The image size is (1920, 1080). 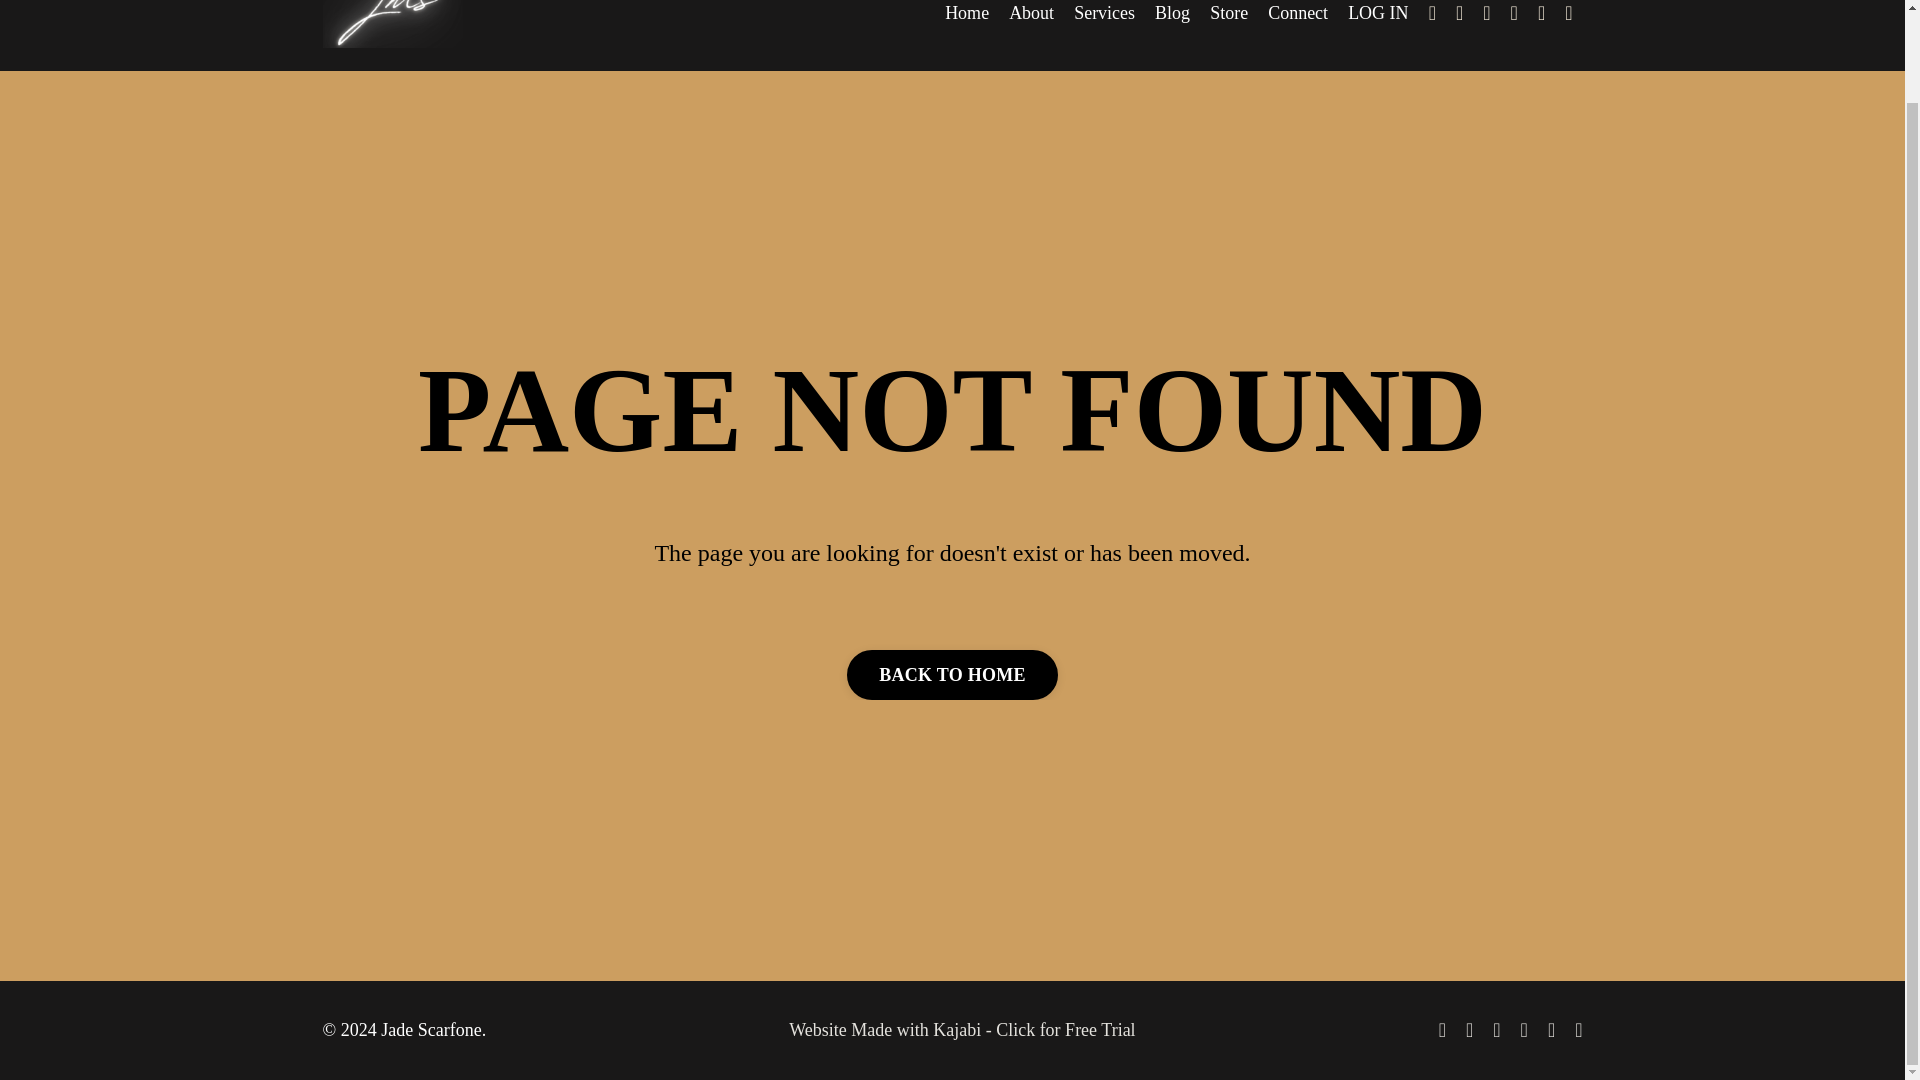 What do you see at coordinates (1032, 14) in the screenshot?
I see `About` at bounding box center [1032, 14].